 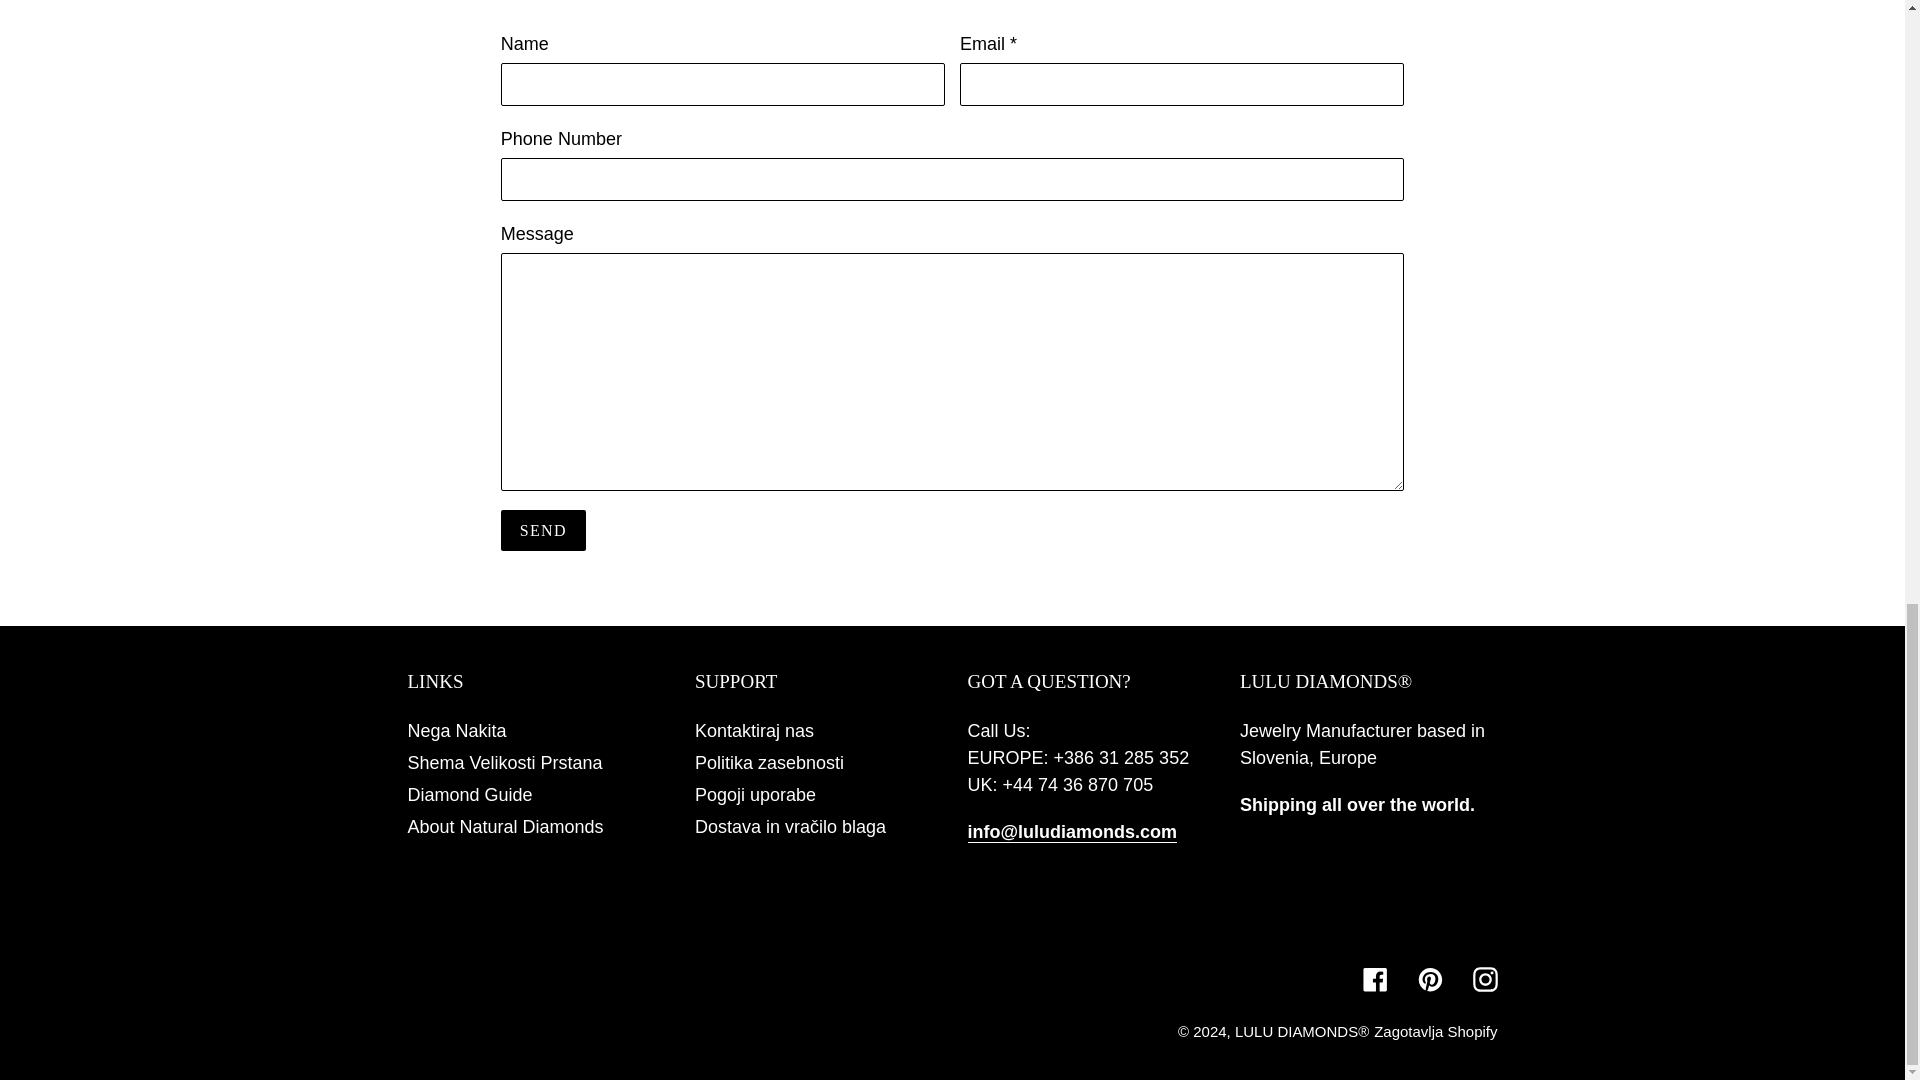 I want to click on About Natural Diamonds, so click(x=506, y=826).